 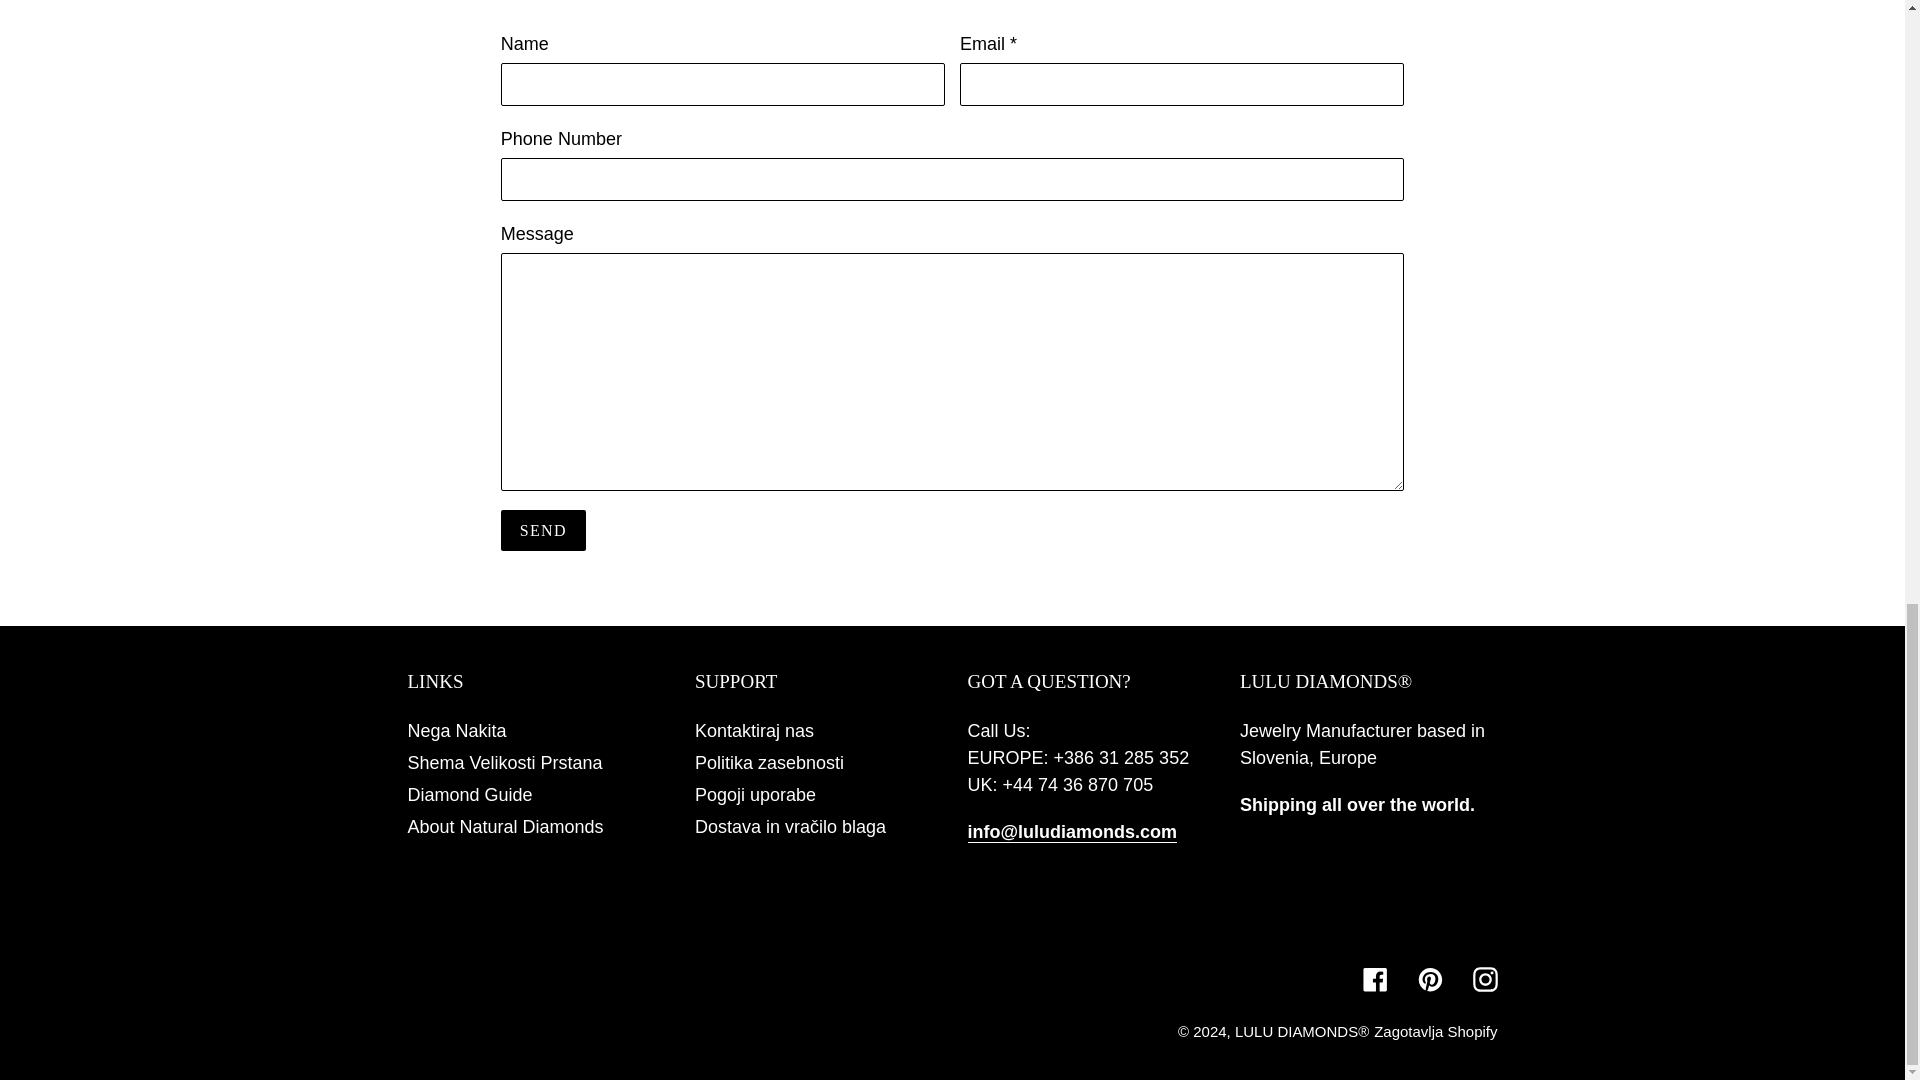 I want to click on About Natural Diamonds, so click(x=506, y=826).